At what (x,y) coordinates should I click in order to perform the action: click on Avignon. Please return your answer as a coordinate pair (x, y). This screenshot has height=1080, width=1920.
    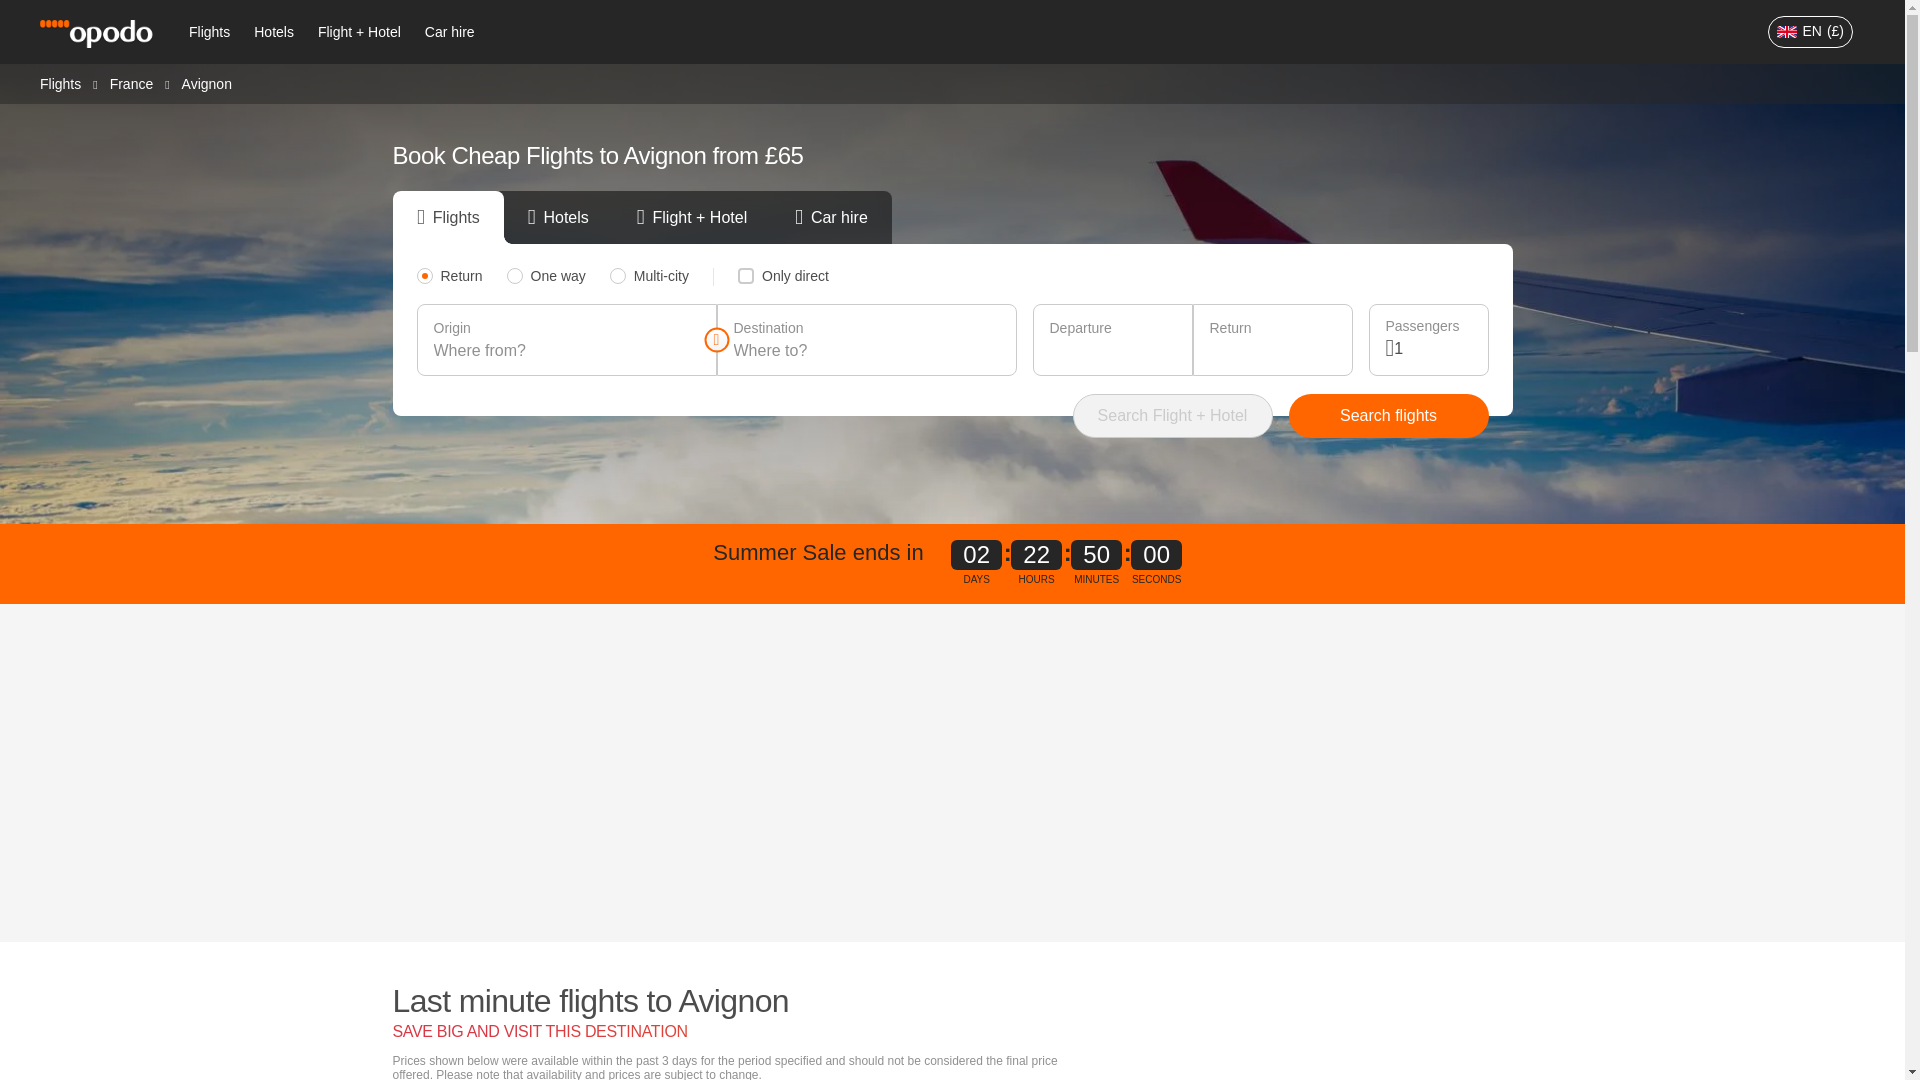
    Looking at the image, I should click on (207, 83).